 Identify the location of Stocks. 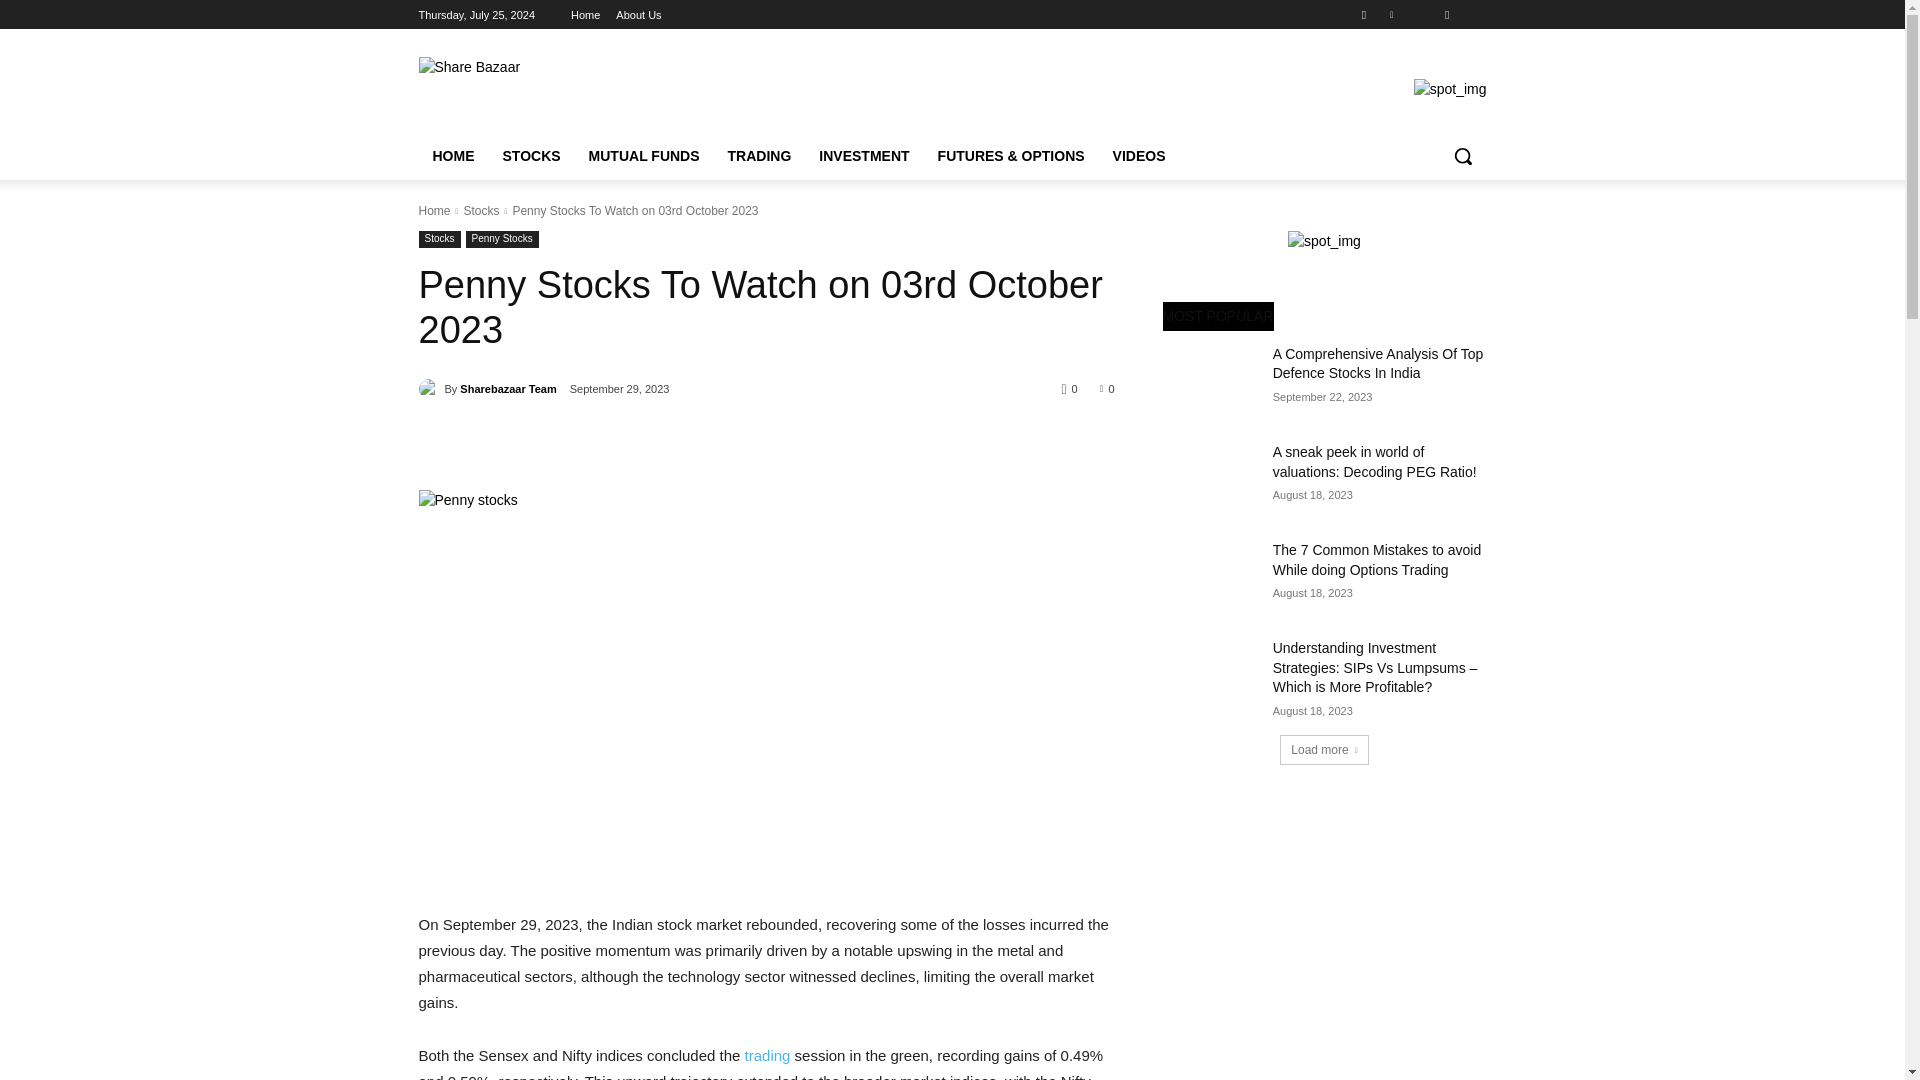
(480, 211).